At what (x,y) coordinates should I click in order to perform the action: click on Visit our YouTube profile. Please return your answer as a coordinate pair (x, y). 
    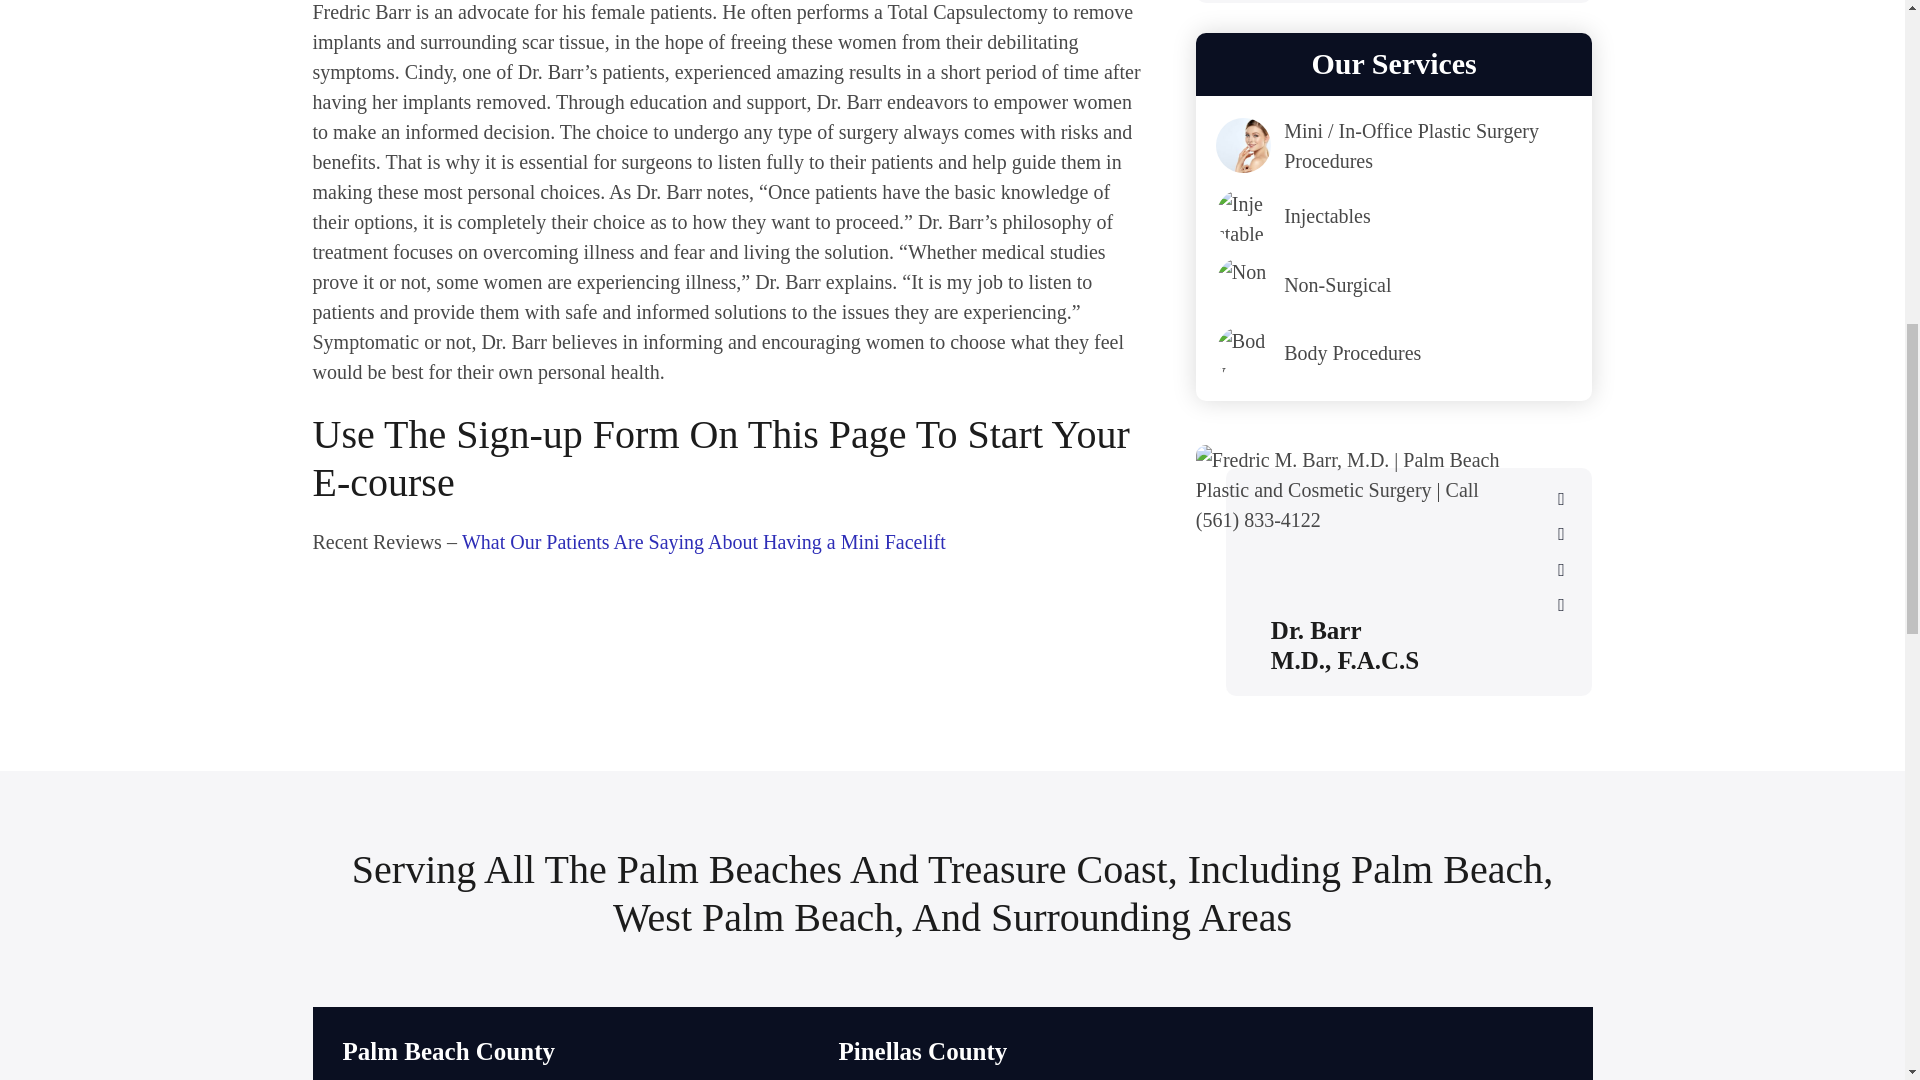
    Looking at the image, I should click on (1560, 604).